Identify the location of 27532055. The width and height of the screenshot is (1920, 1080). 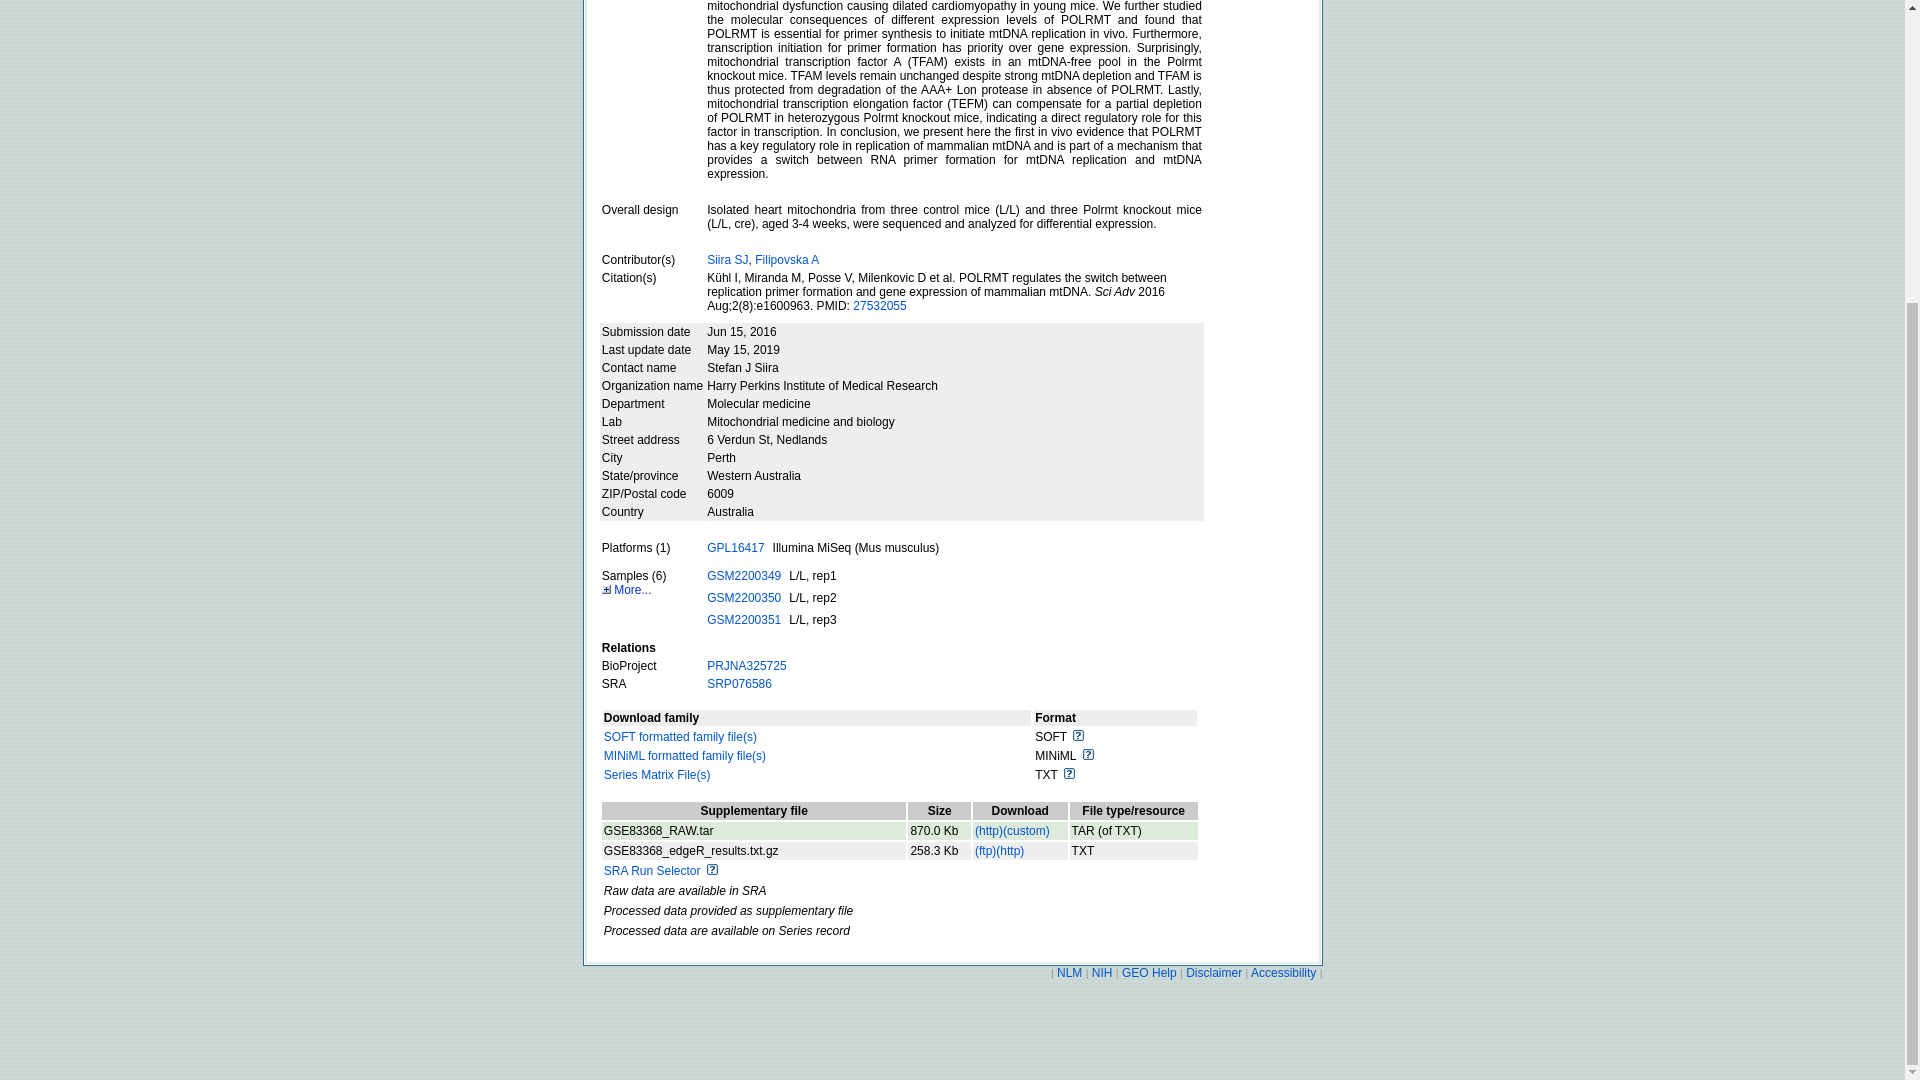
(879, 306).